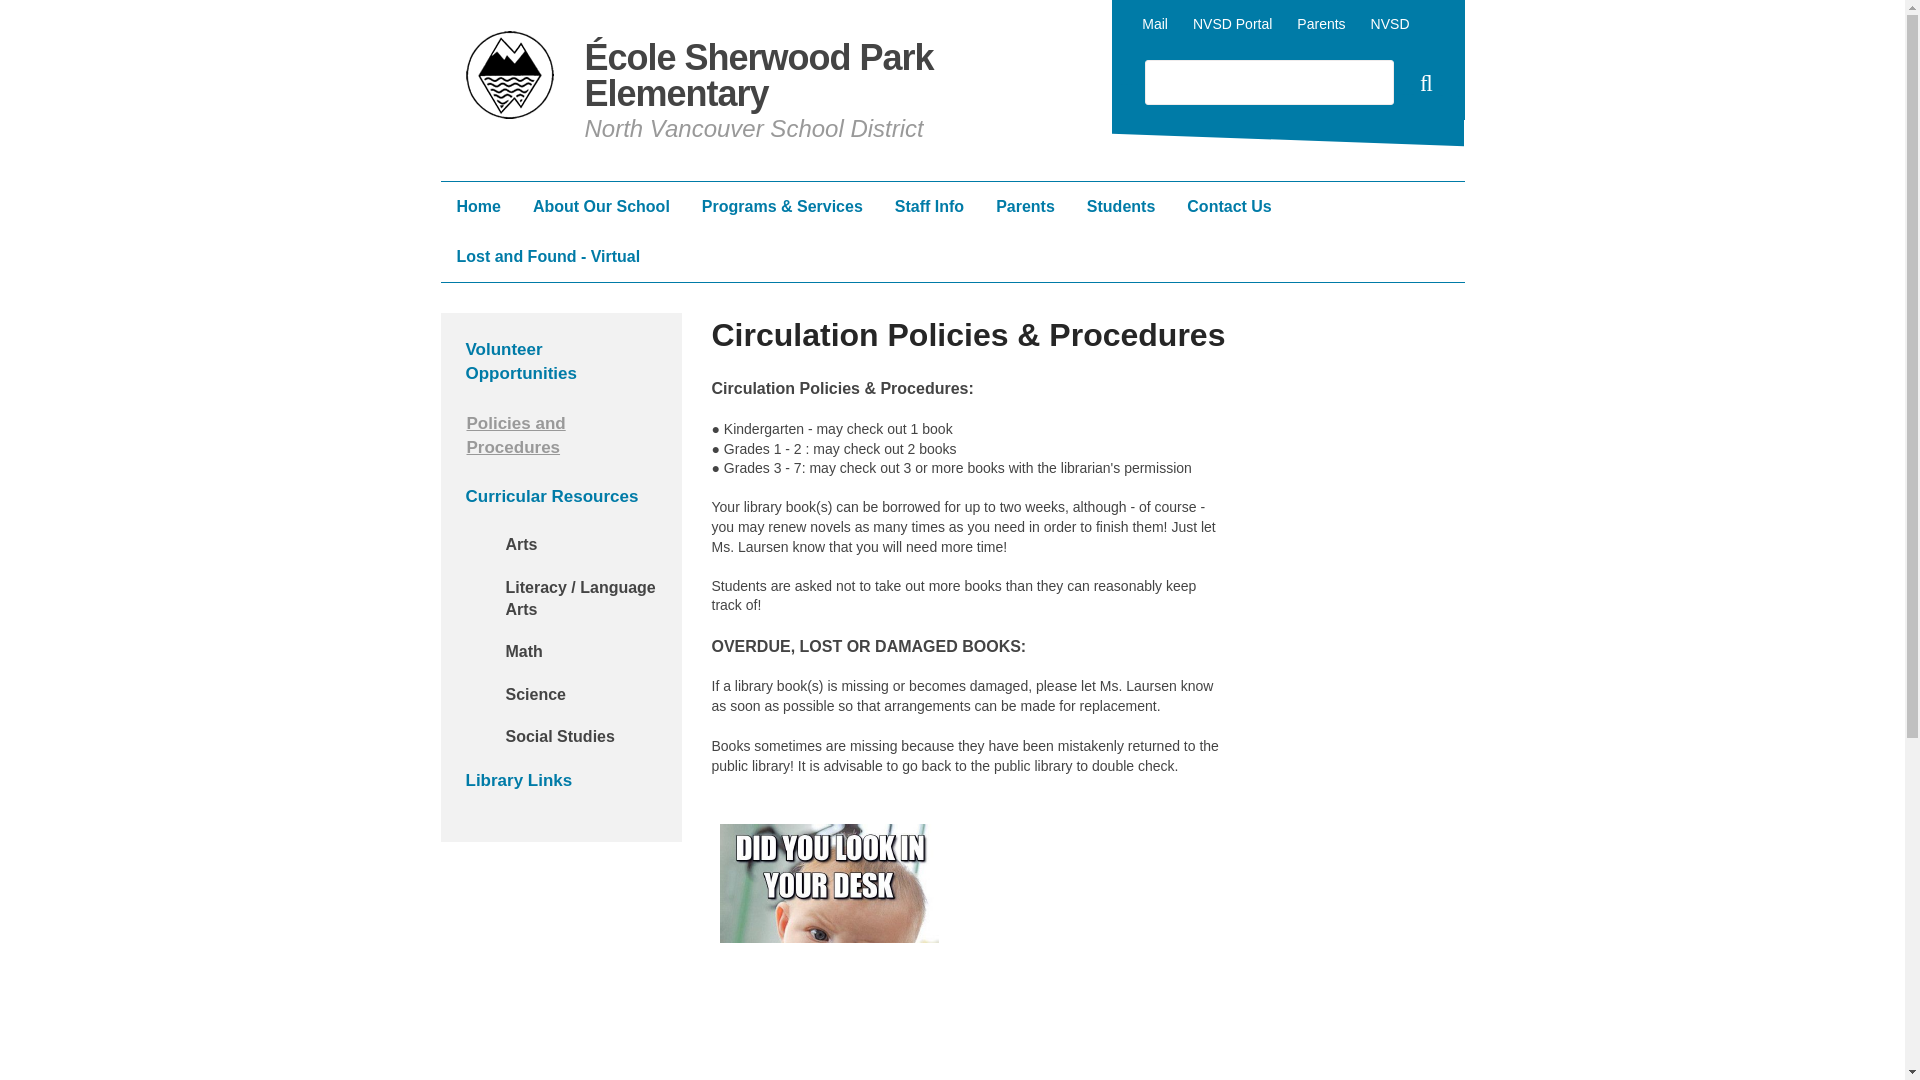 The width and height of the screenshot is (1920, 1080). Describe the element at coordinates (1025, 207) in the screenshot. I see `Parents` at that location.